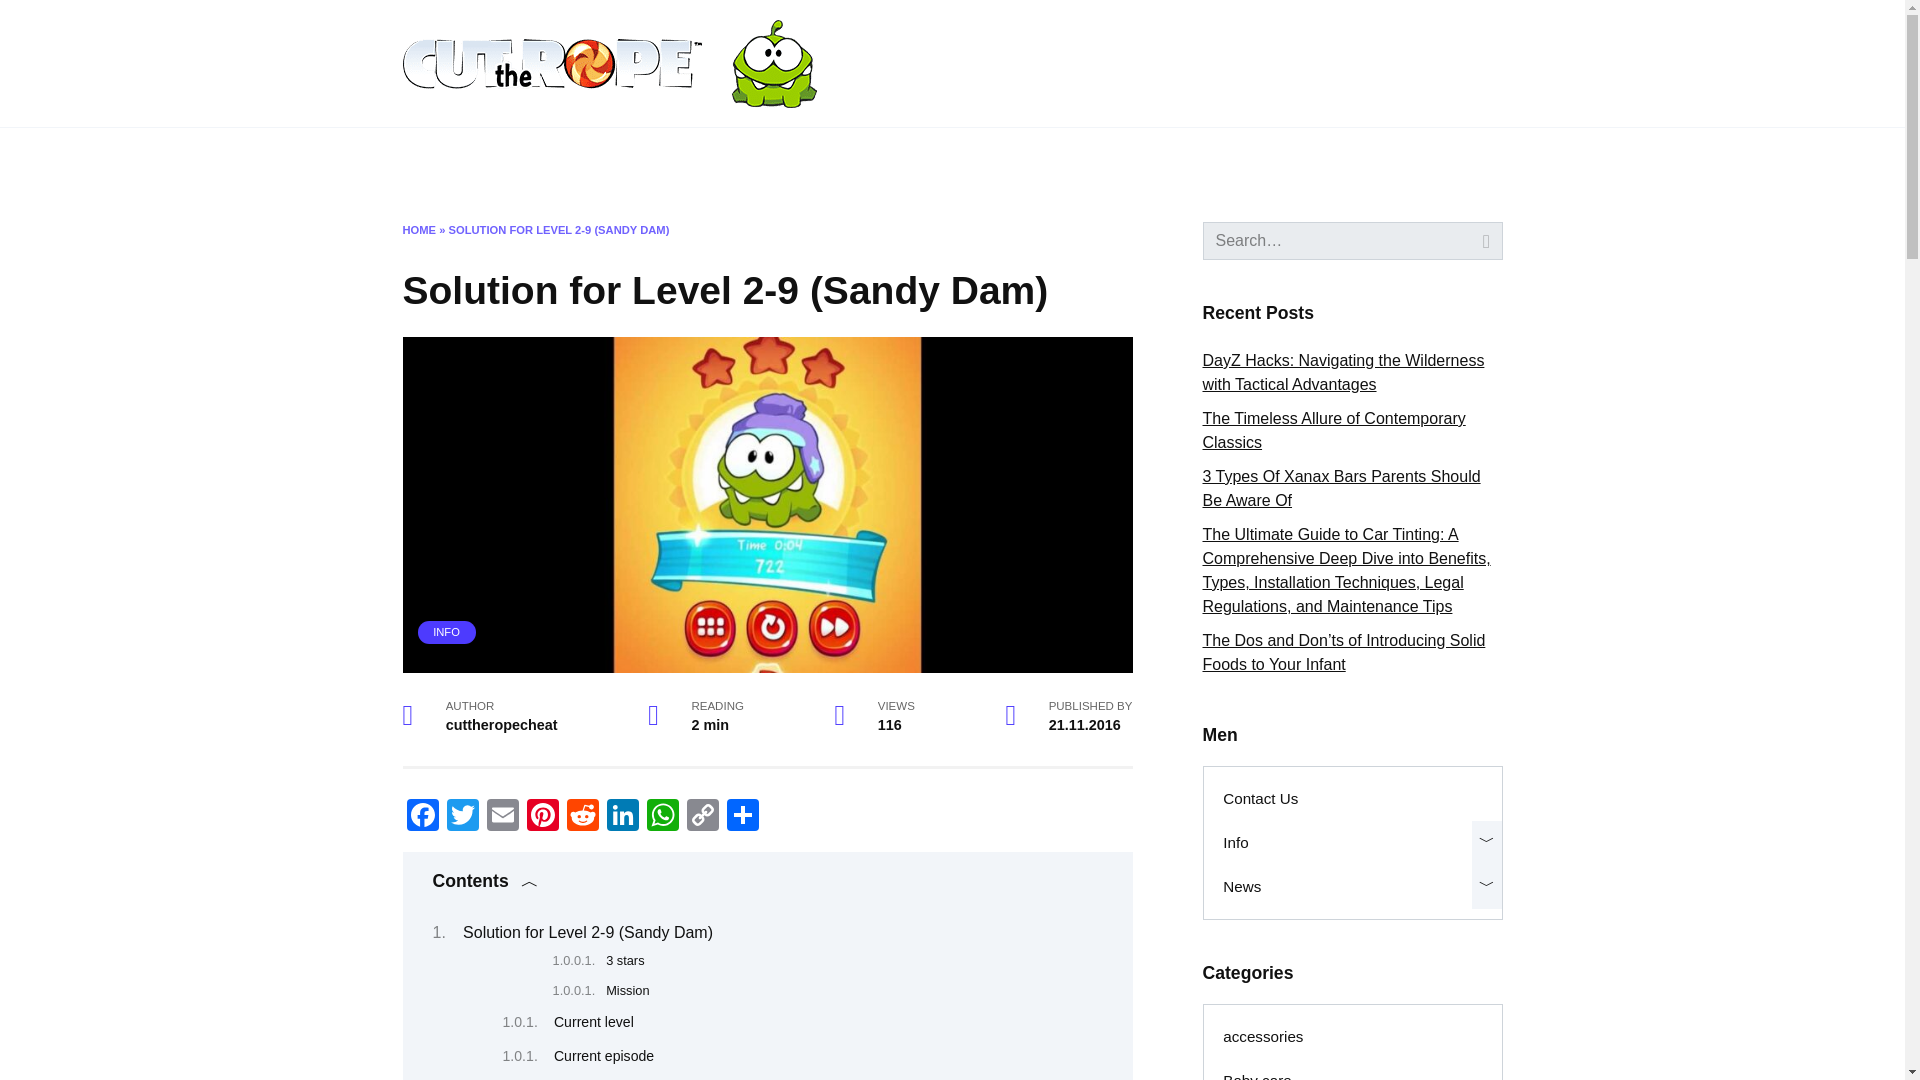  What do you see at coordinates (622, 817) in the screenshot?
I see `LinkedIn` at bounding box center [622, 817].